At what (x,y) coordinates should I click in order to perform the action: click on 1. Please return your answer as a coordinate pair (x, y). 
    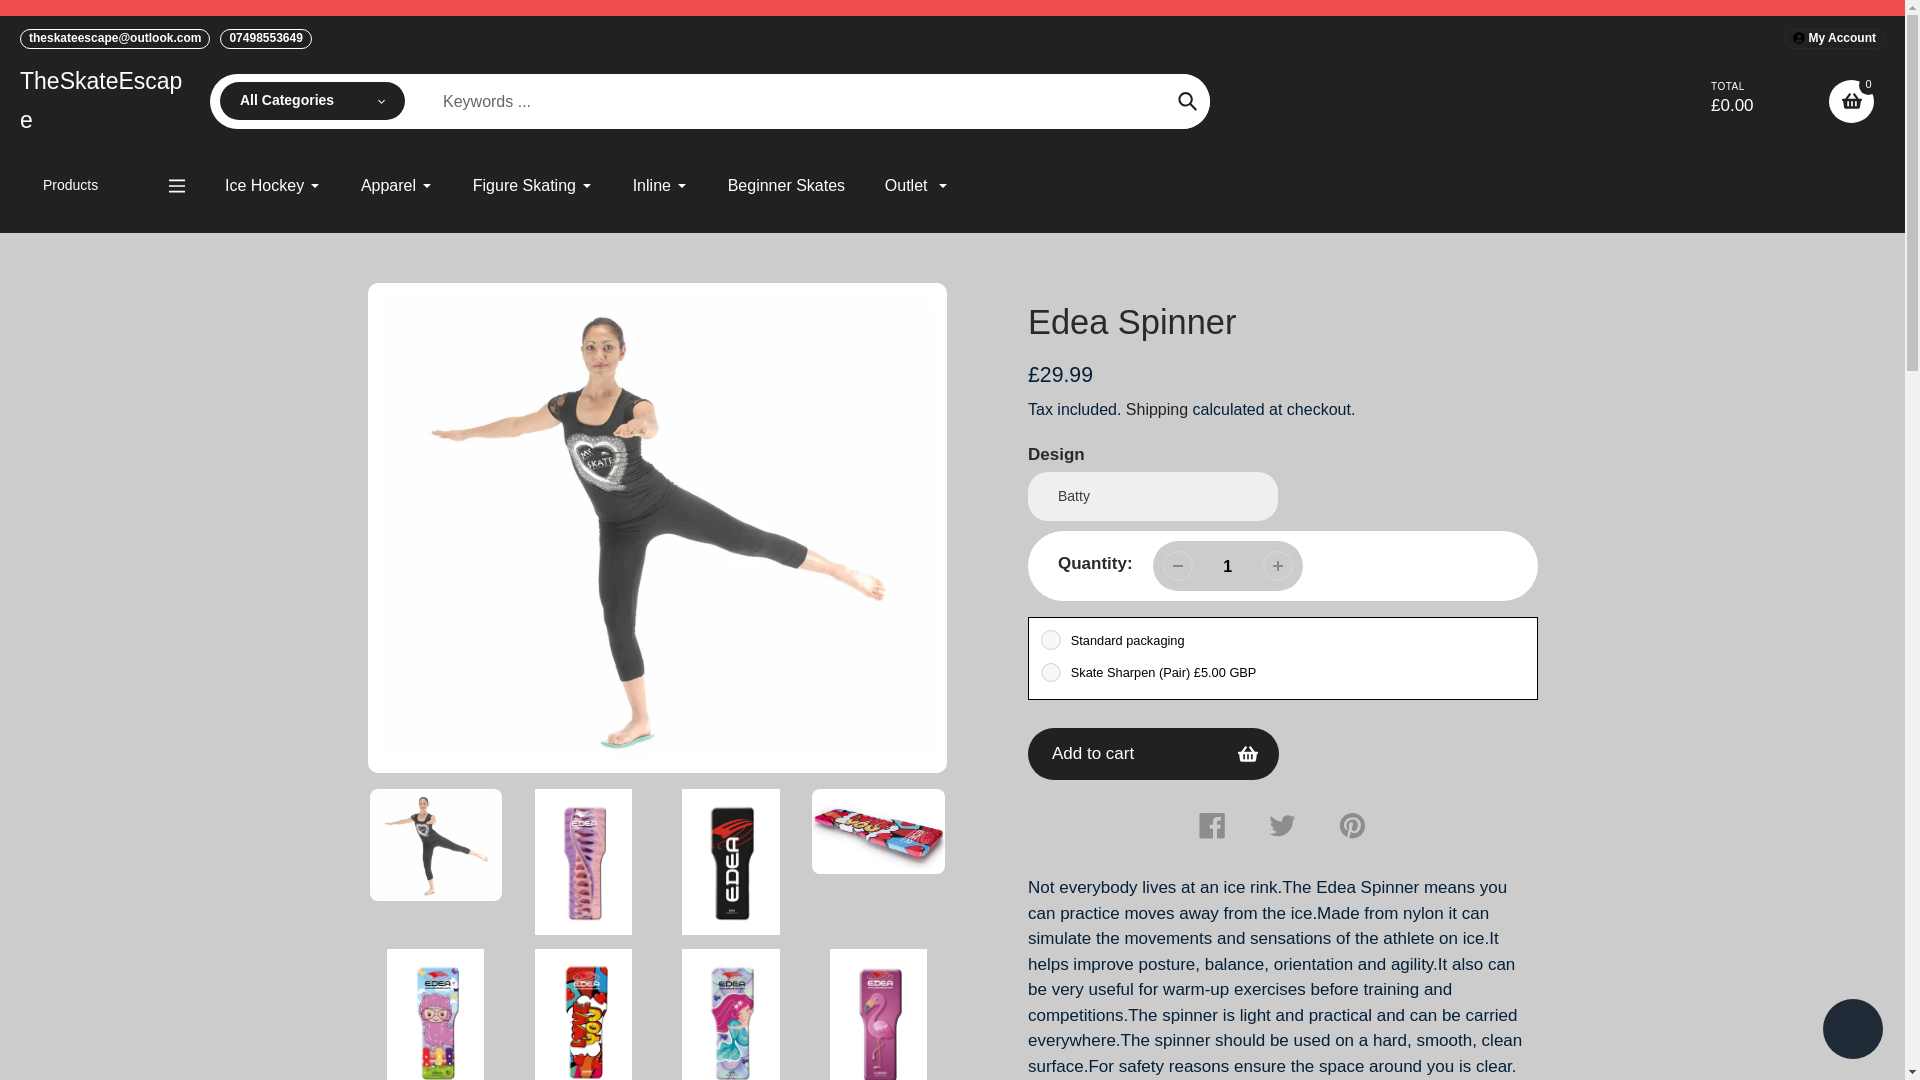
    Looking at the image, I should click on (1228, 566).